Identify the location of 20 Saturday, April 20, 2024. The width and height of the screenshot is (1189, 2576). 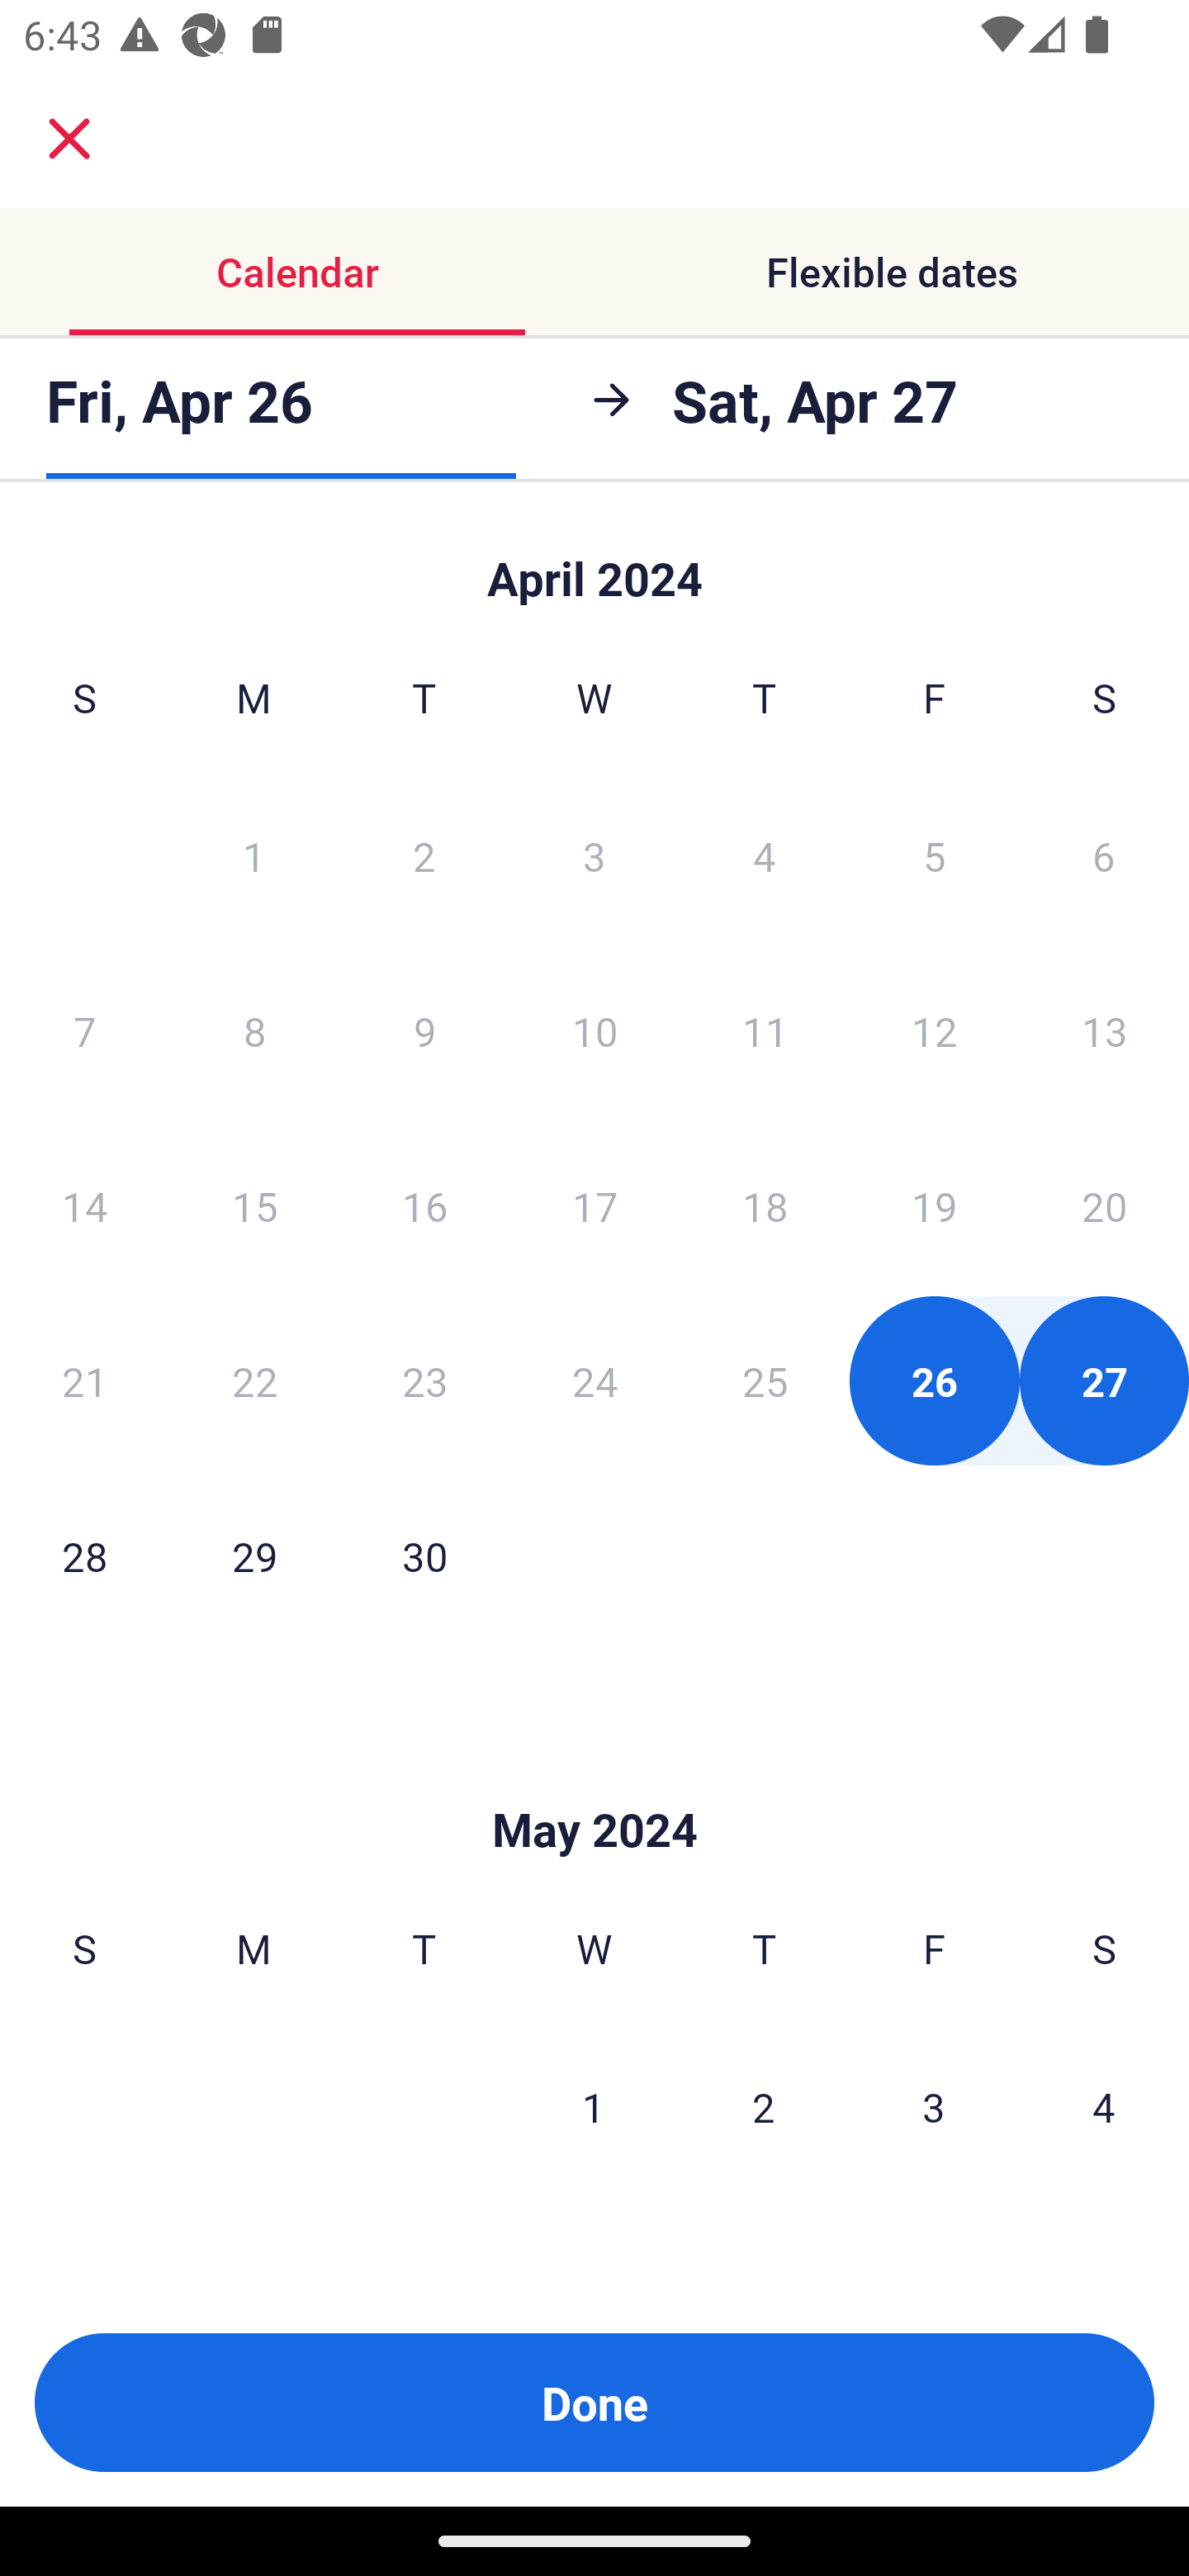
(1105, 1205).